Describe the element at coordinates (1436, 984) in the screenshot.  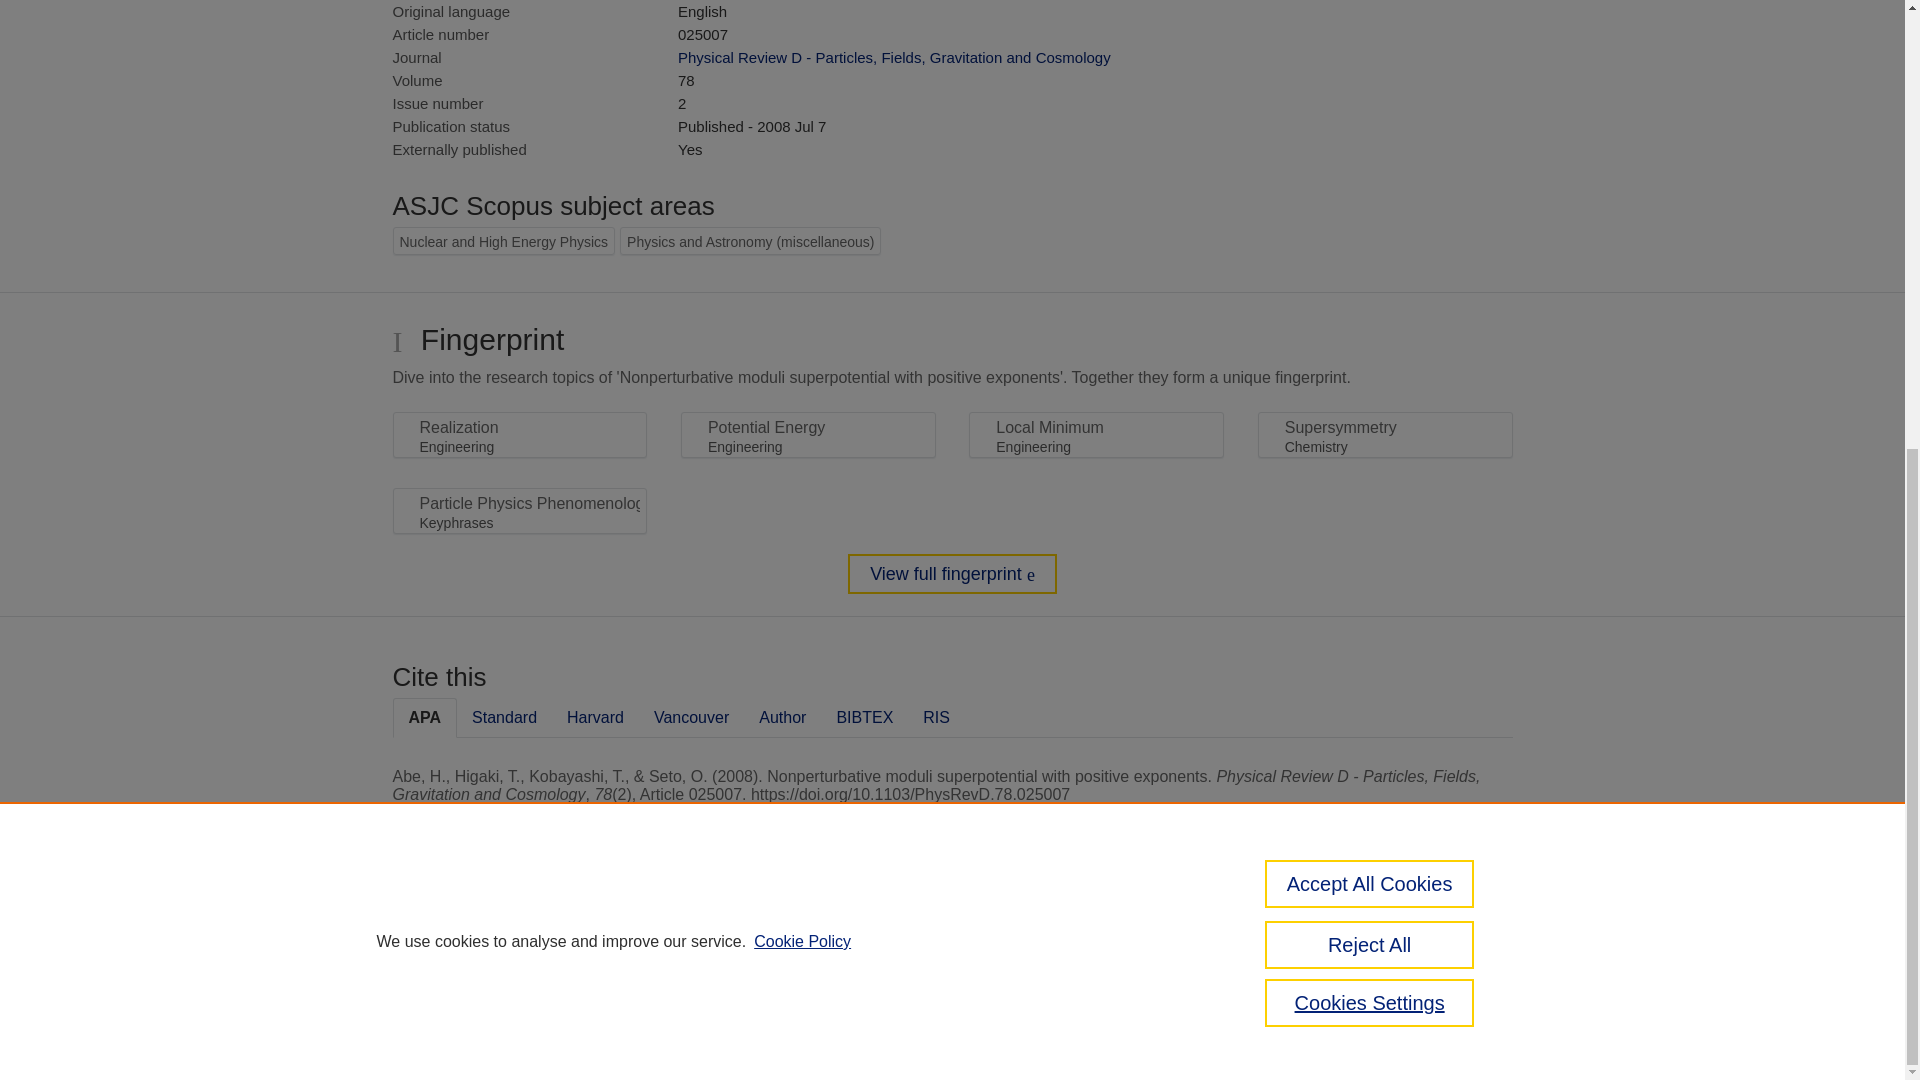
I see `Report vulnerability` at that location.